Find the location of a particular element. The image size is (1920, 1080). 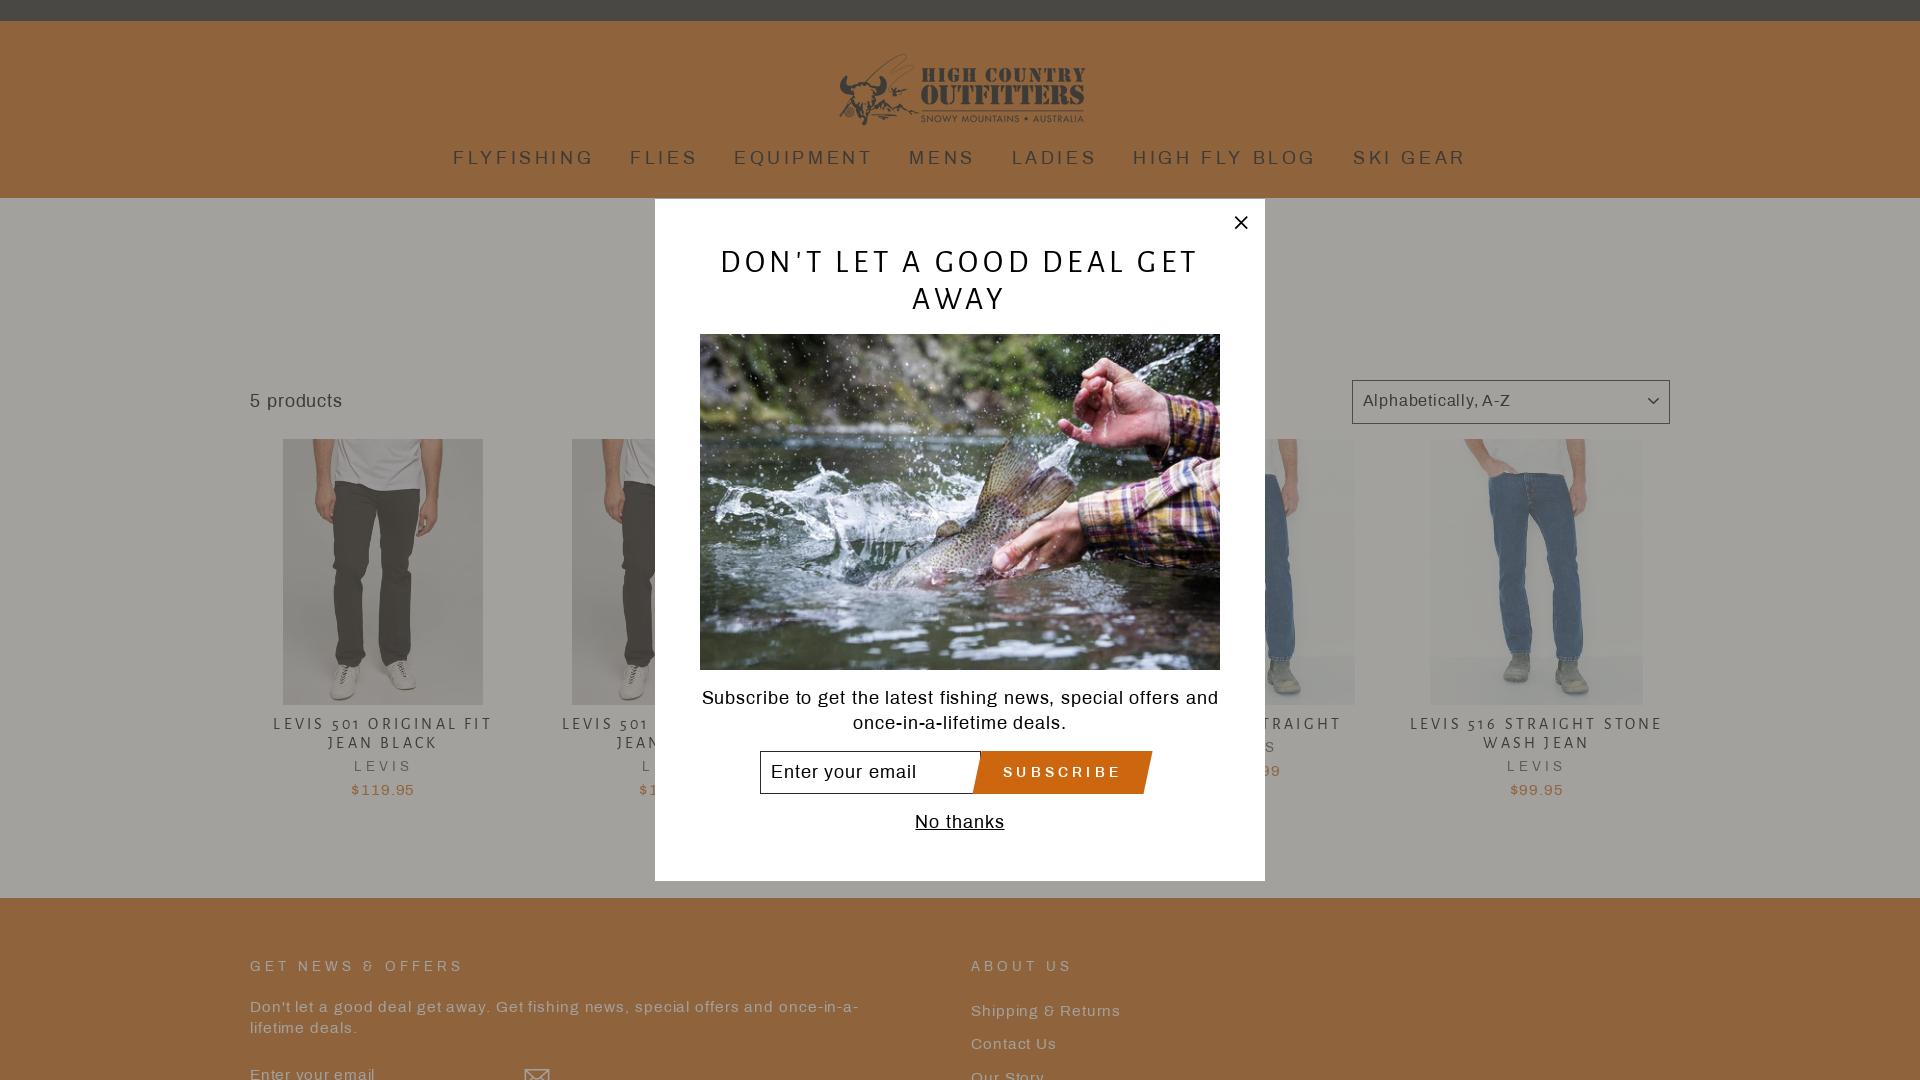

LEVIS 514 STRAIGHT LEG JEAN AMA RINSEY
LEVIS
$119.95 is located at coordinates (960, 623).